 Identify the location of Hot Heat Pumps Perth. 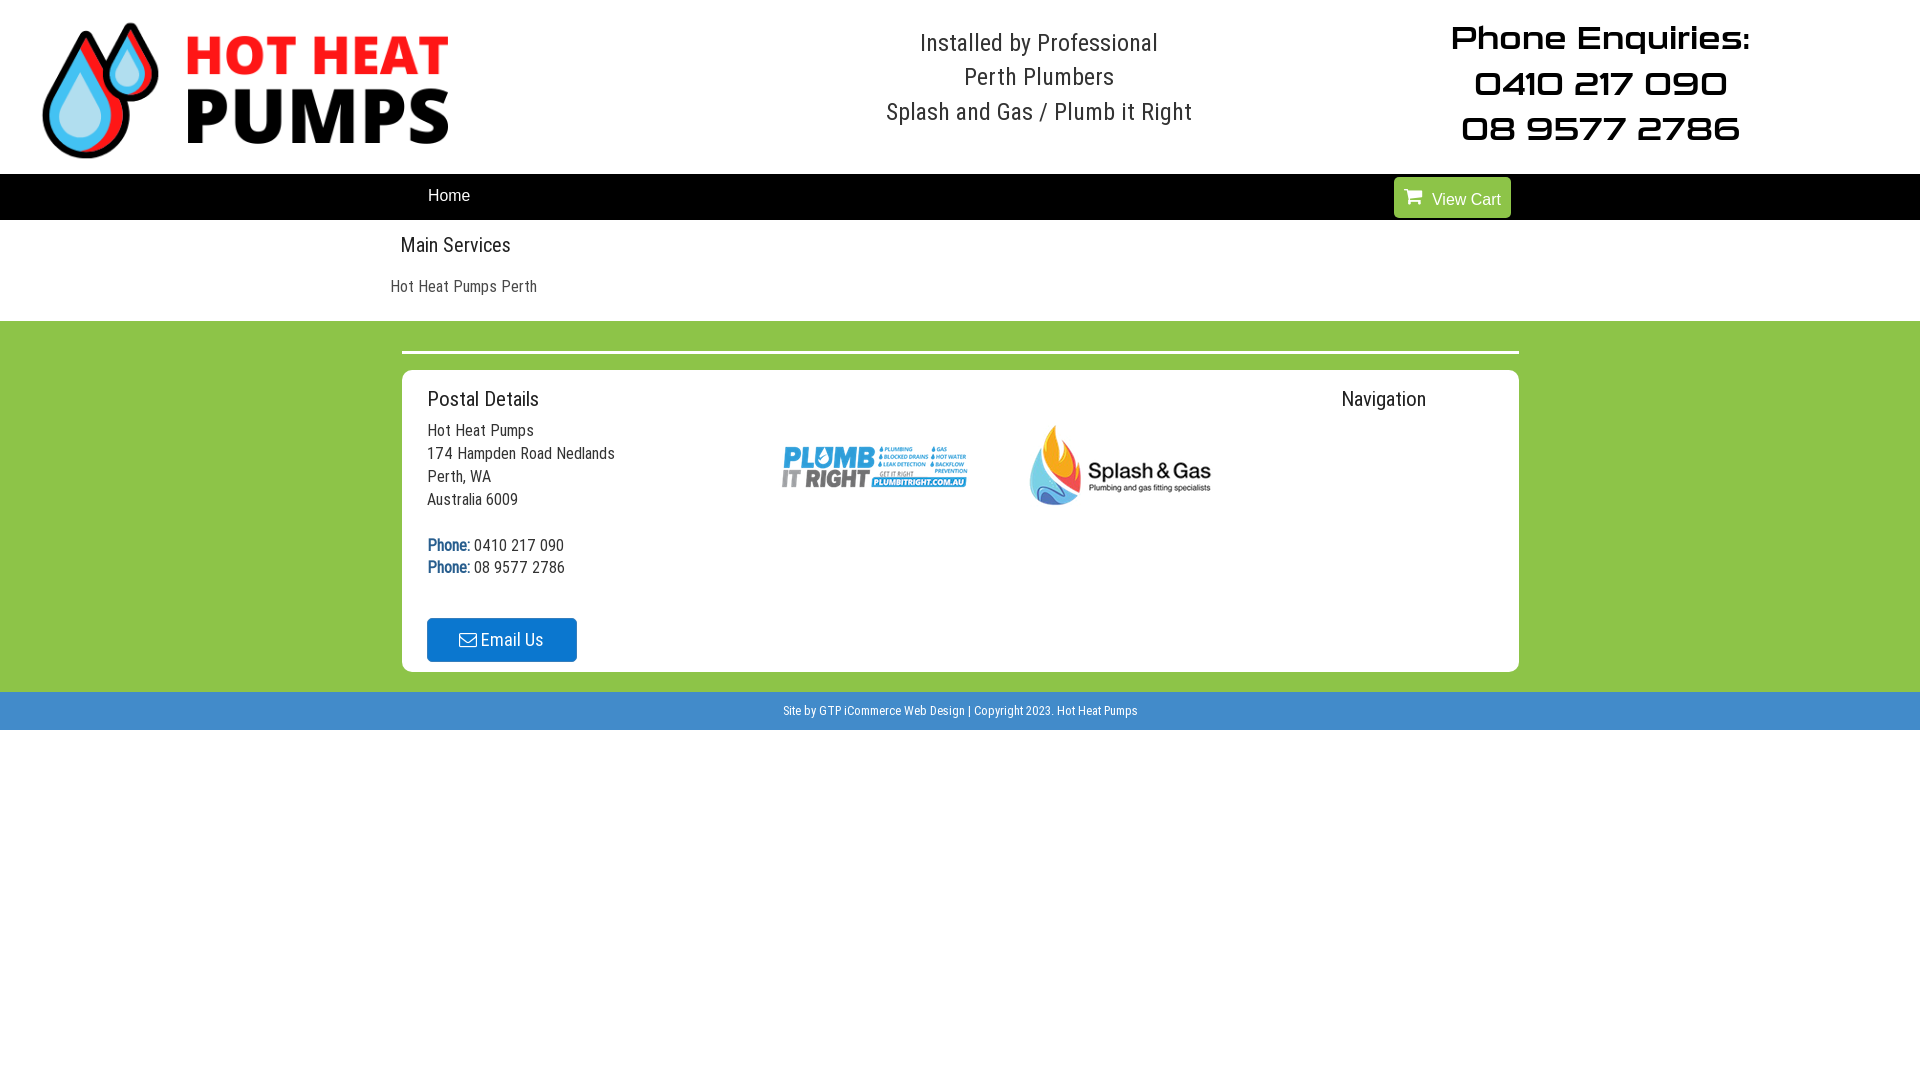
(464, 286).